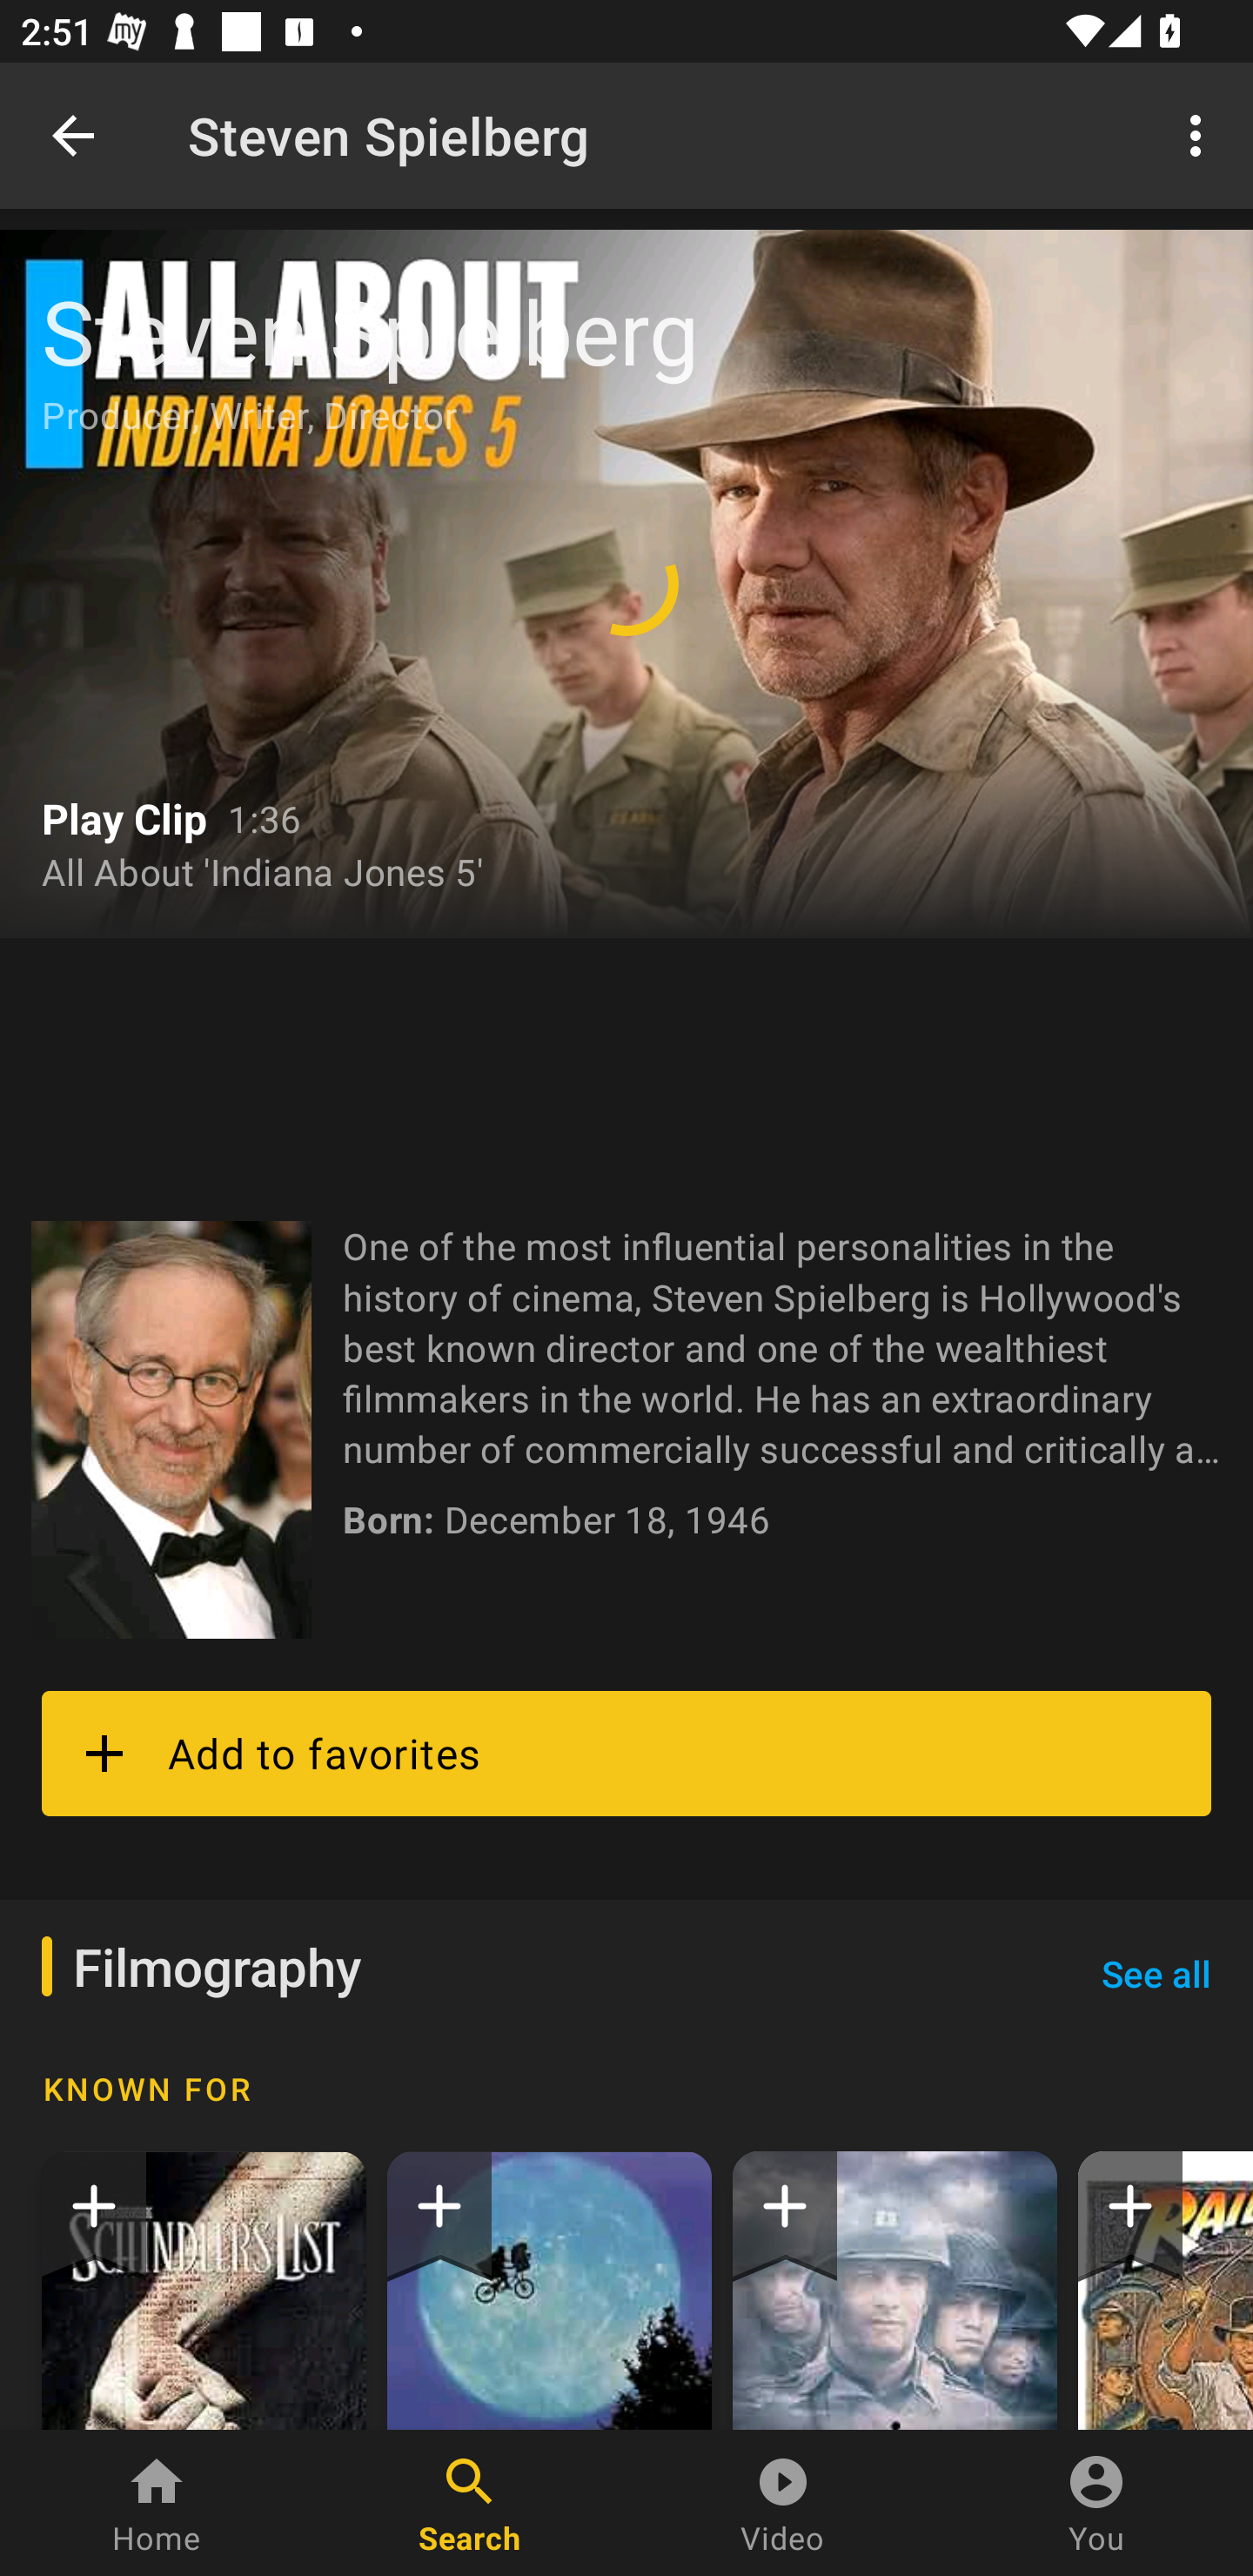 The width and height of the screenshot is (1253, 2576). I want to click on Home, so click(157, 2503).